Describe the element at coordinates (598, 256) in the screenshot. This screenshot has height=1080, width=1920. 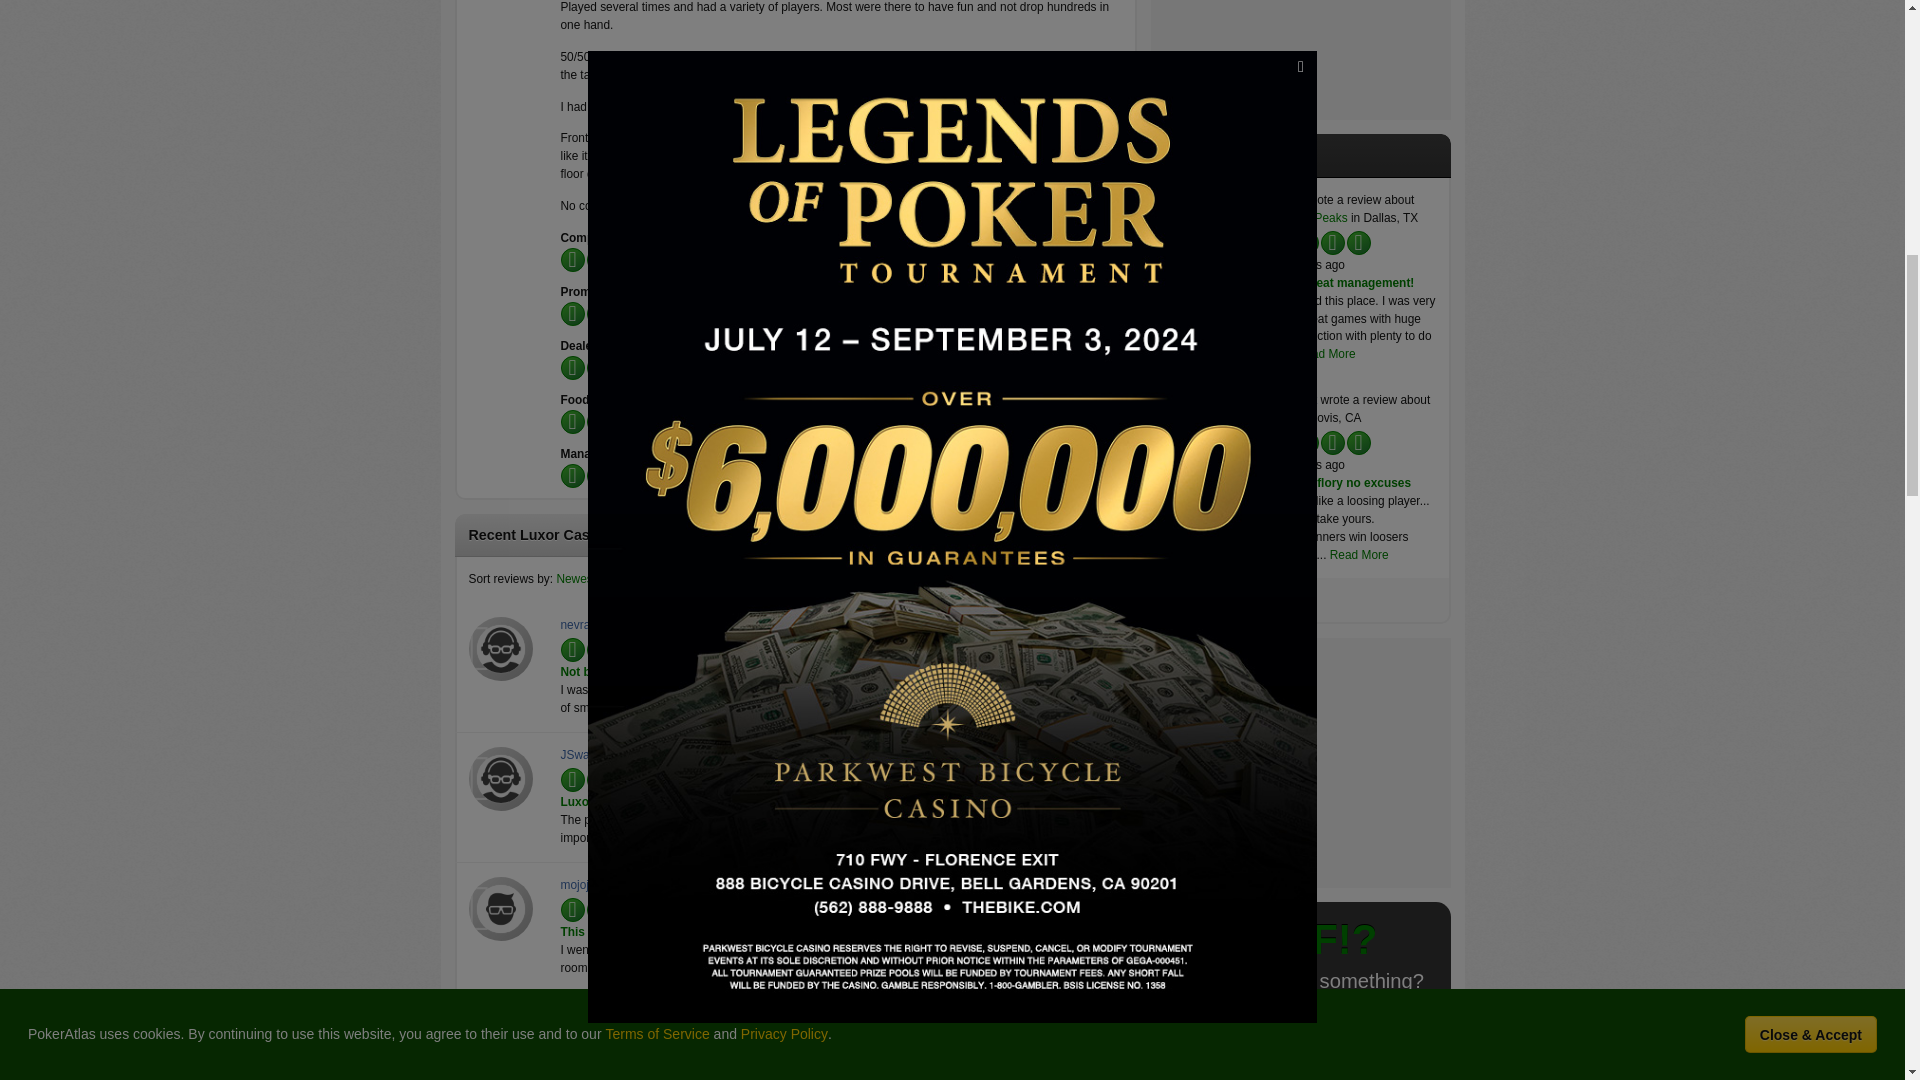
I see `4` at that location.